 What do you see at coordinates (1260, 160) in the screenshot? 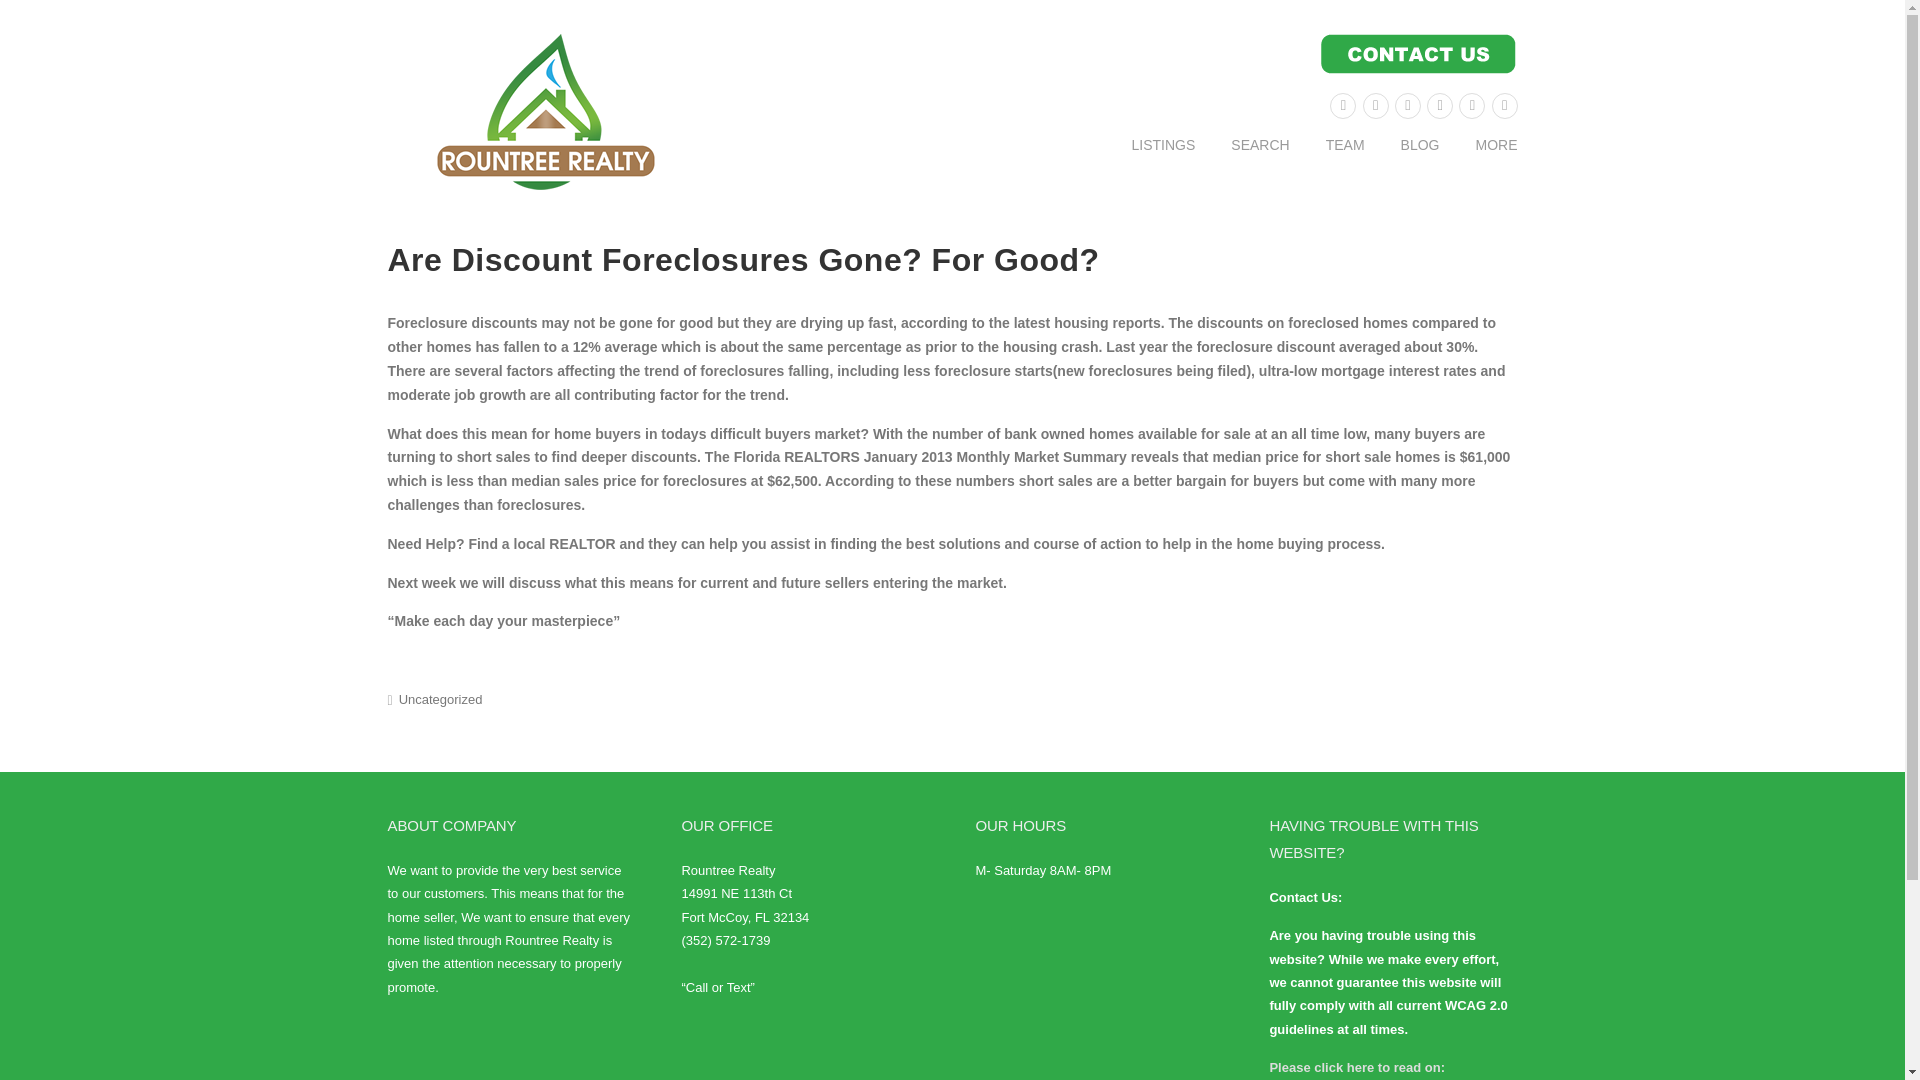
I see `SEARCH` at bounding box center [1260, 160].